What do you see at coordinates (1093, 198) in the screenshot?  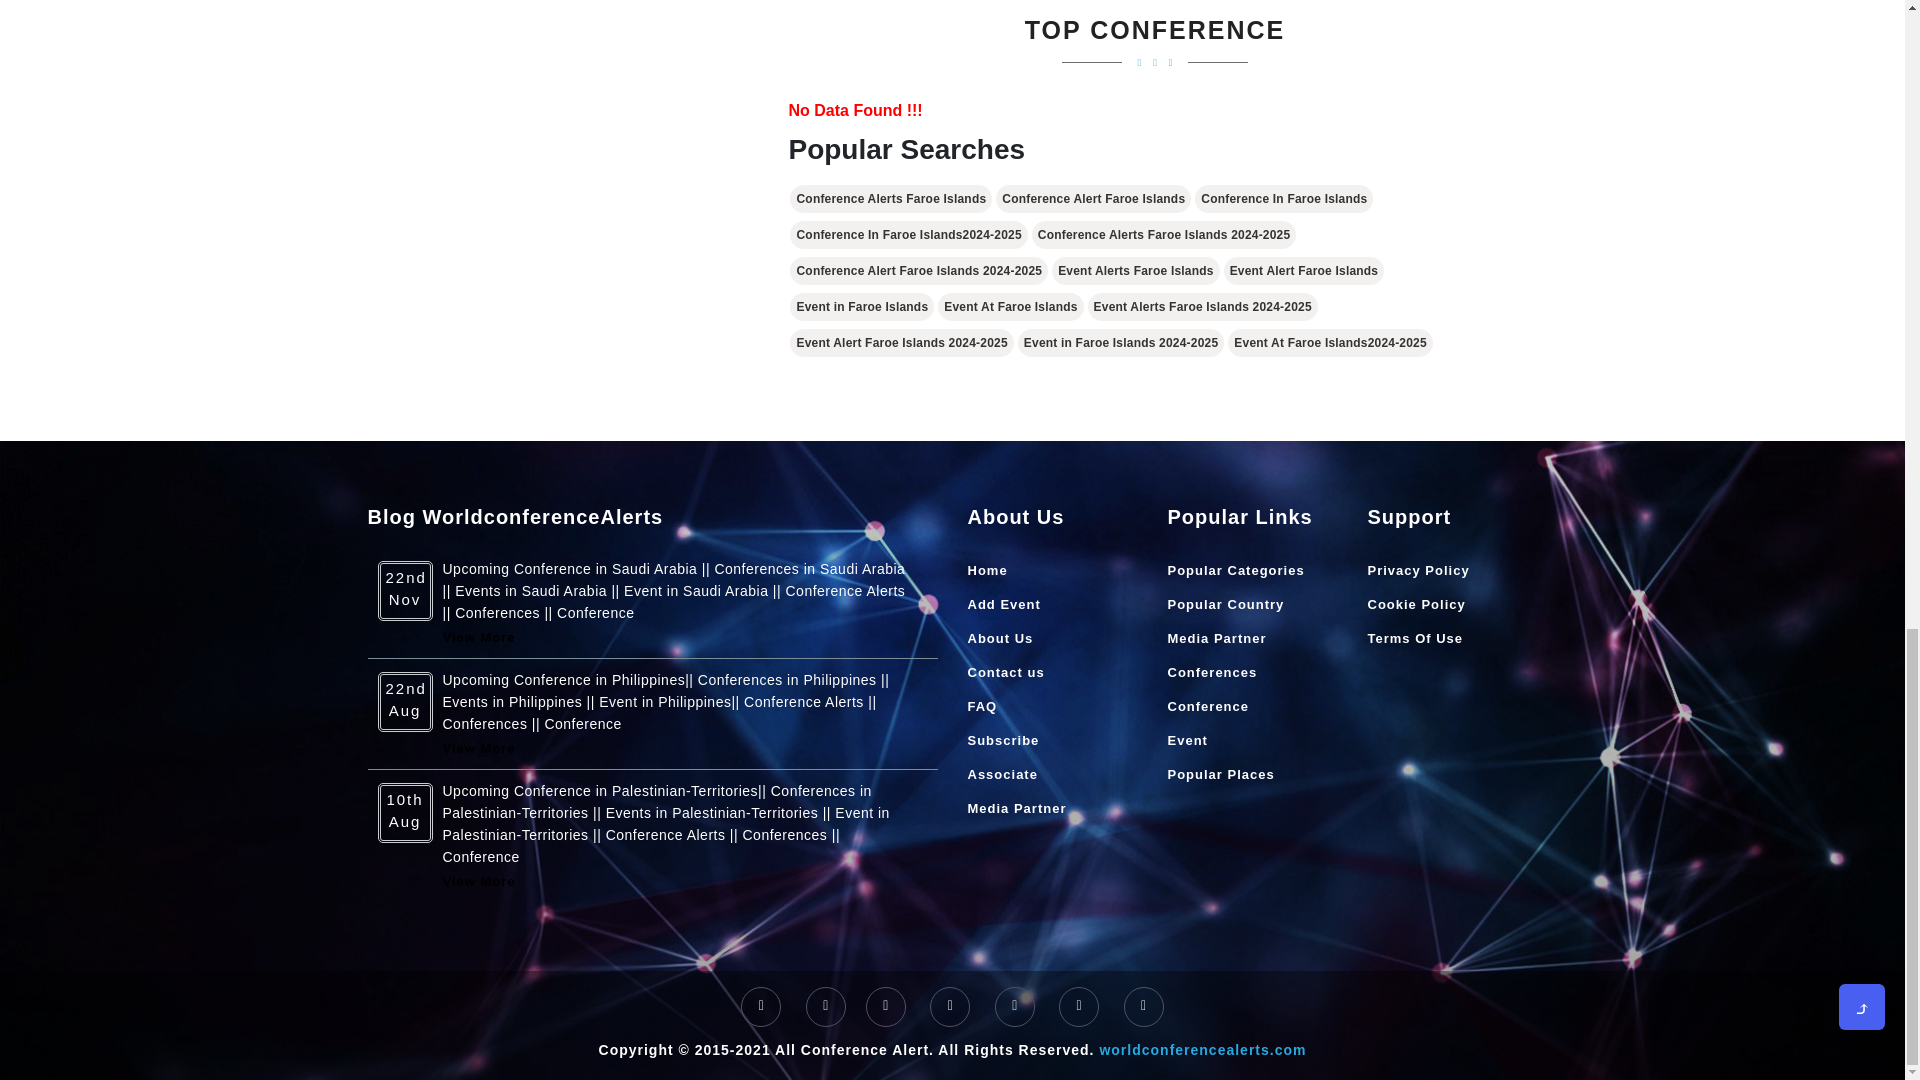 I see `Conference Alert Faroe Islands` at bounding box center [1093, 198].